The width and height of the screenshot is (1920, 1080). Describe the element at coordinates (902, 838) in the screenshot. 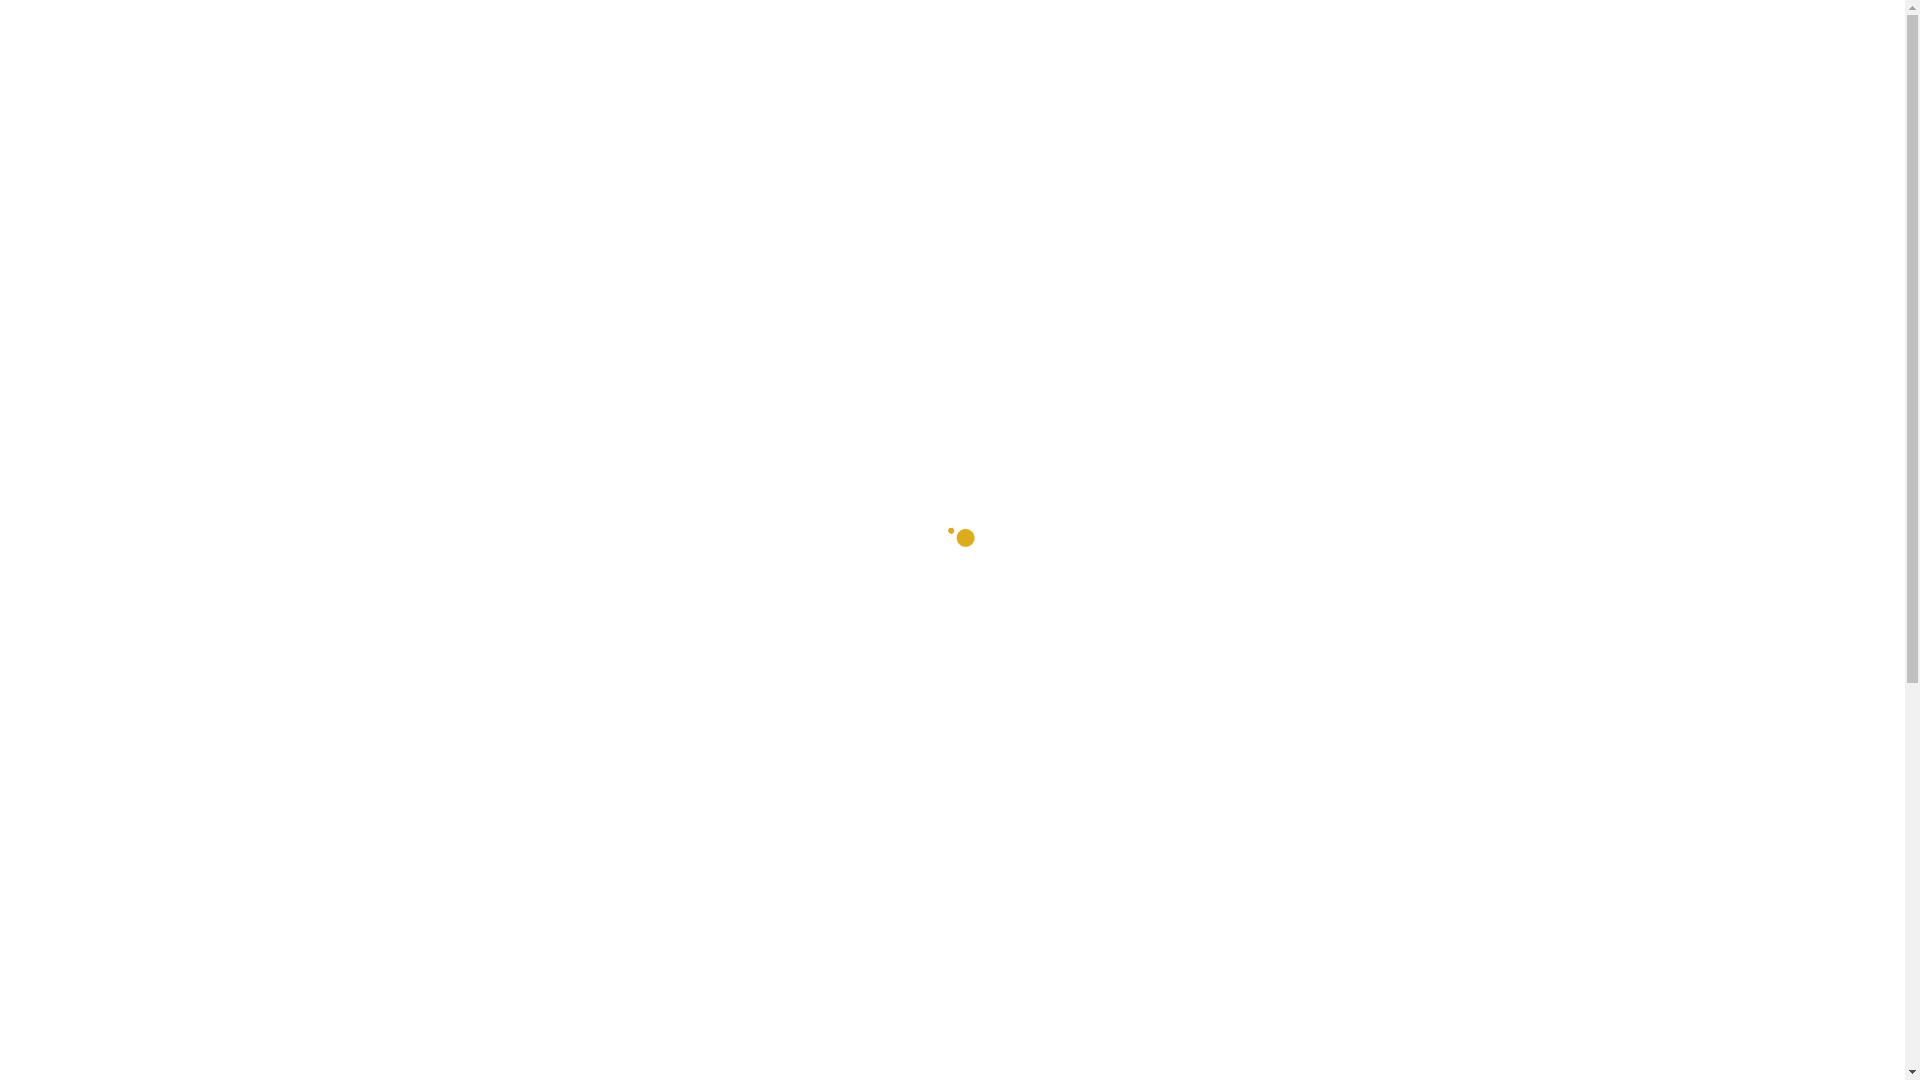

I see `Submit` at that location.